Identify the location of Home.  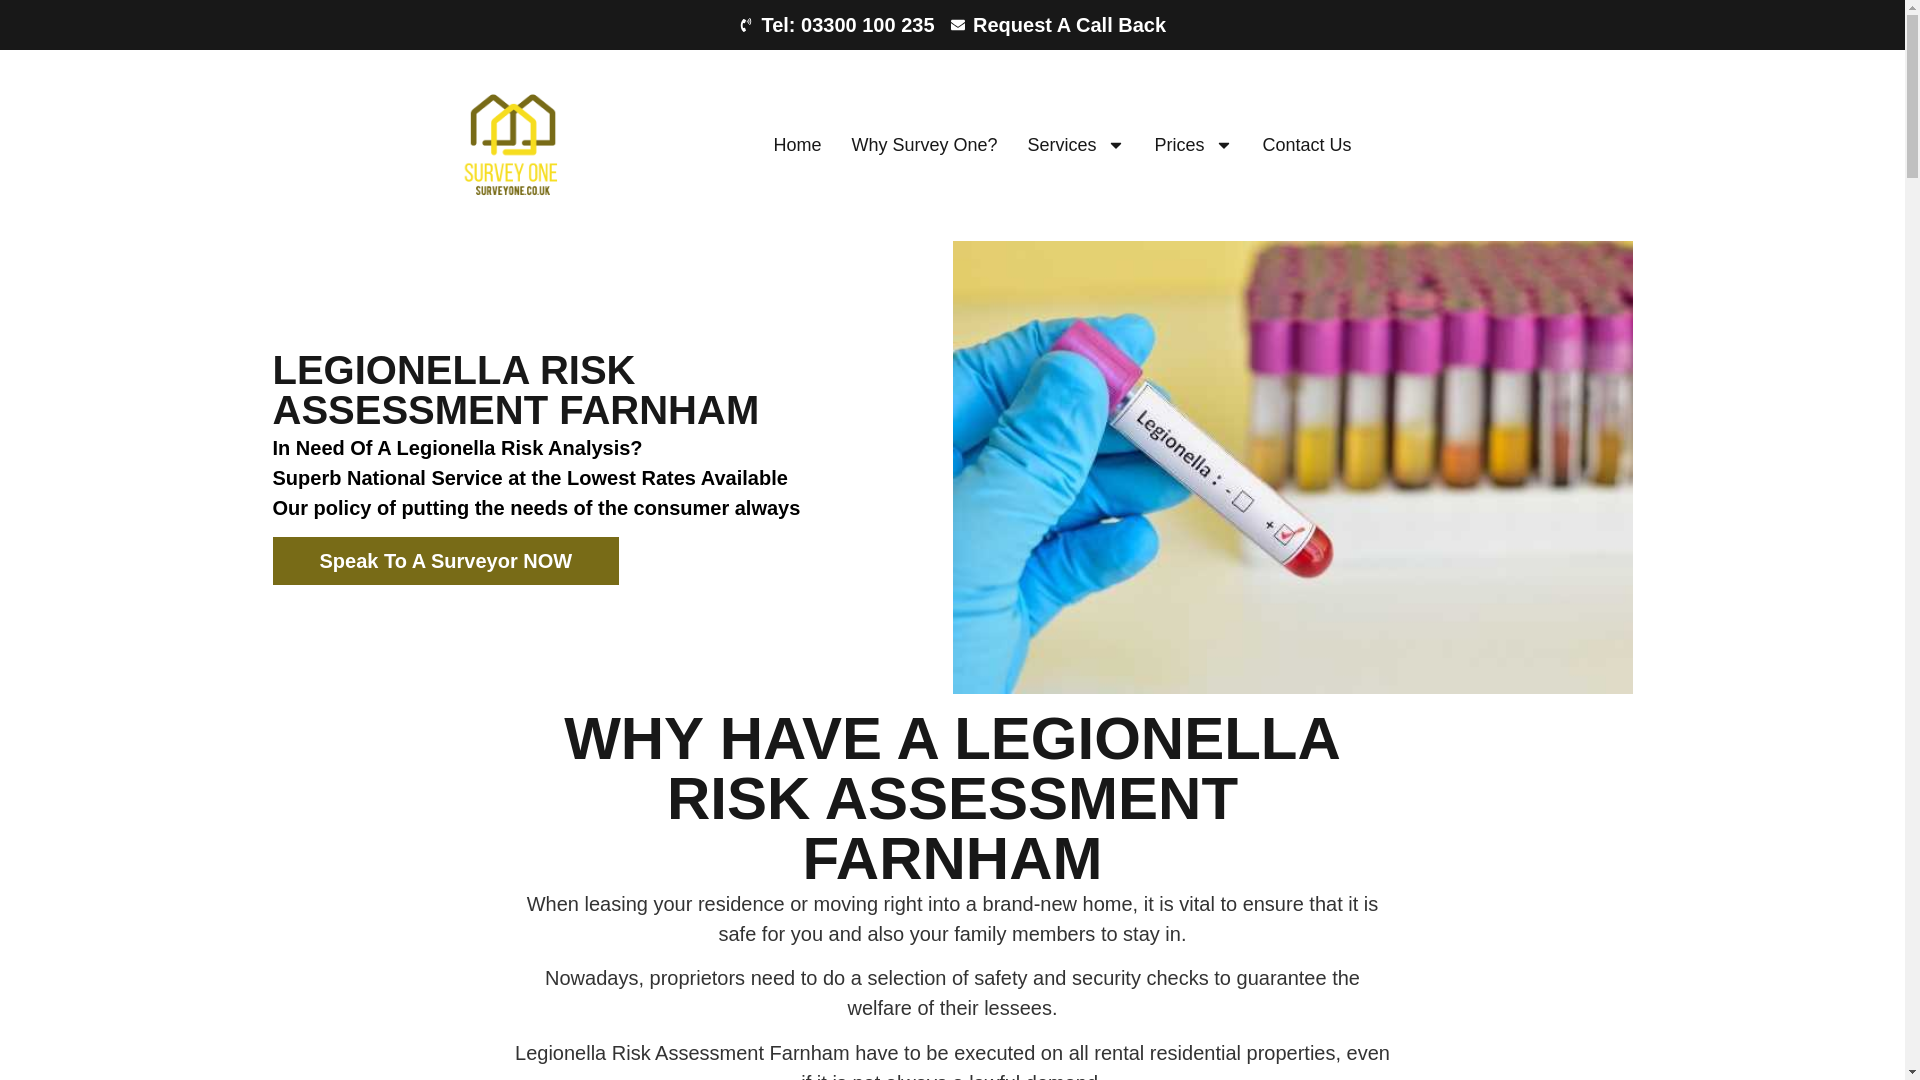
(797, 145).